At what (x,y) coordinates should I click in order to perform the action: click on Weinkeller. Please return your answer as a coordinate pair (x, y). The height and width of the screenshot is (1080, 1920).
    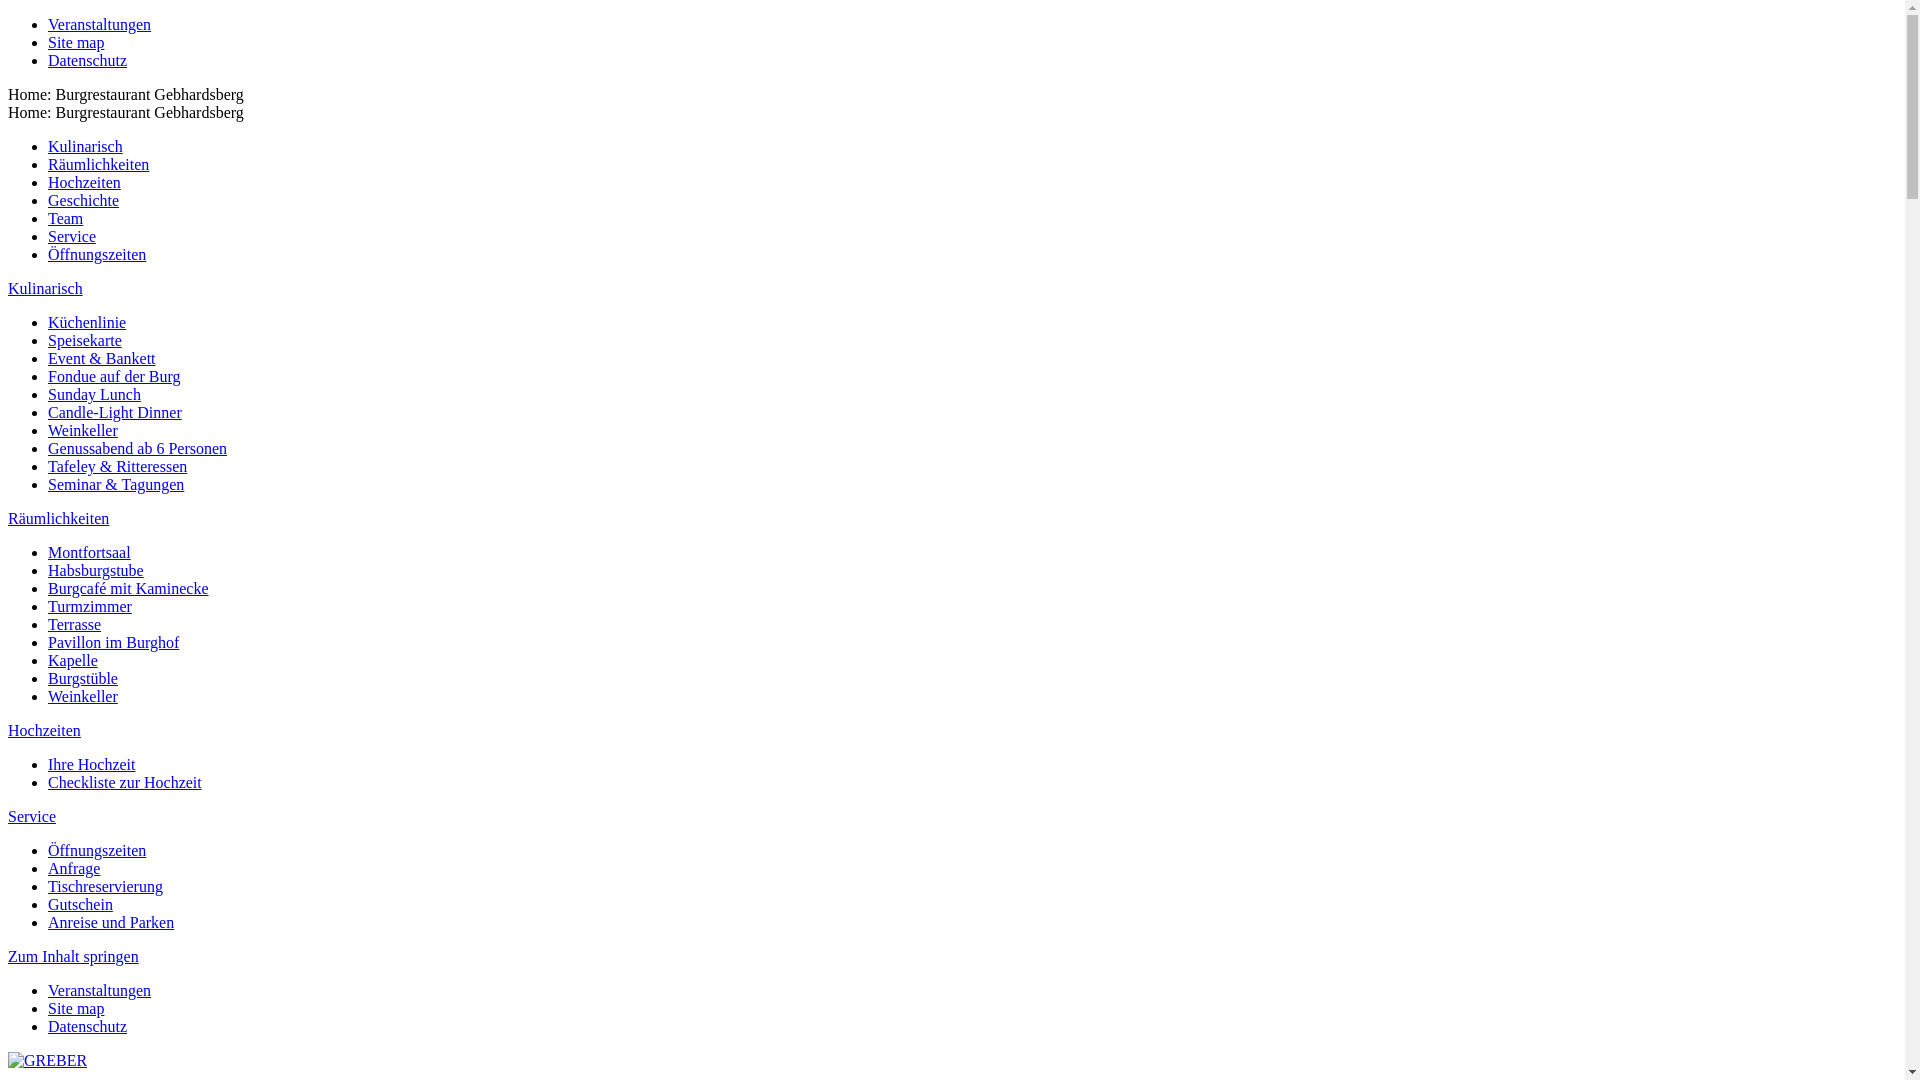
    Looking at the image, I should click on (83, 430).